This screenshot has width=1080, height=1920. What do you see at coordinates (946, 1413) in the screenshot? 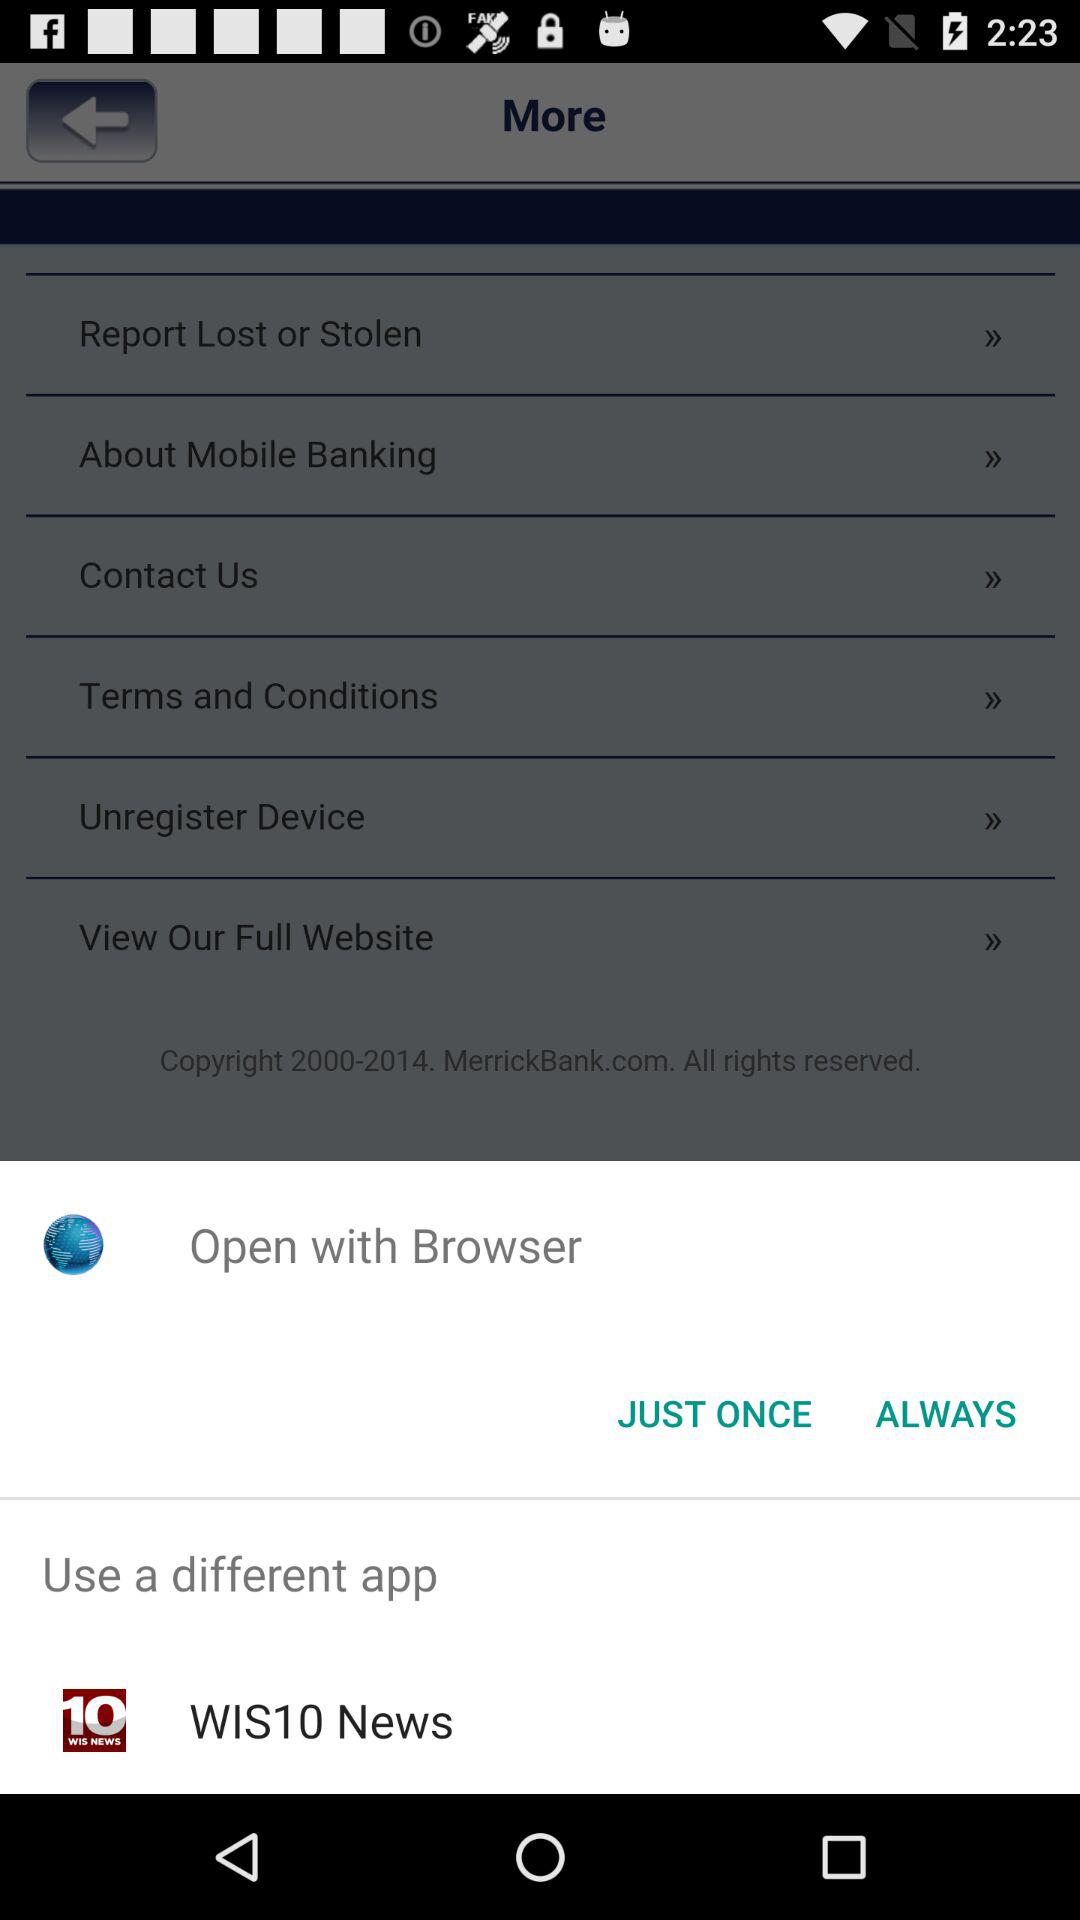
I see `swipe until always` at bounding box center [946, 1413].